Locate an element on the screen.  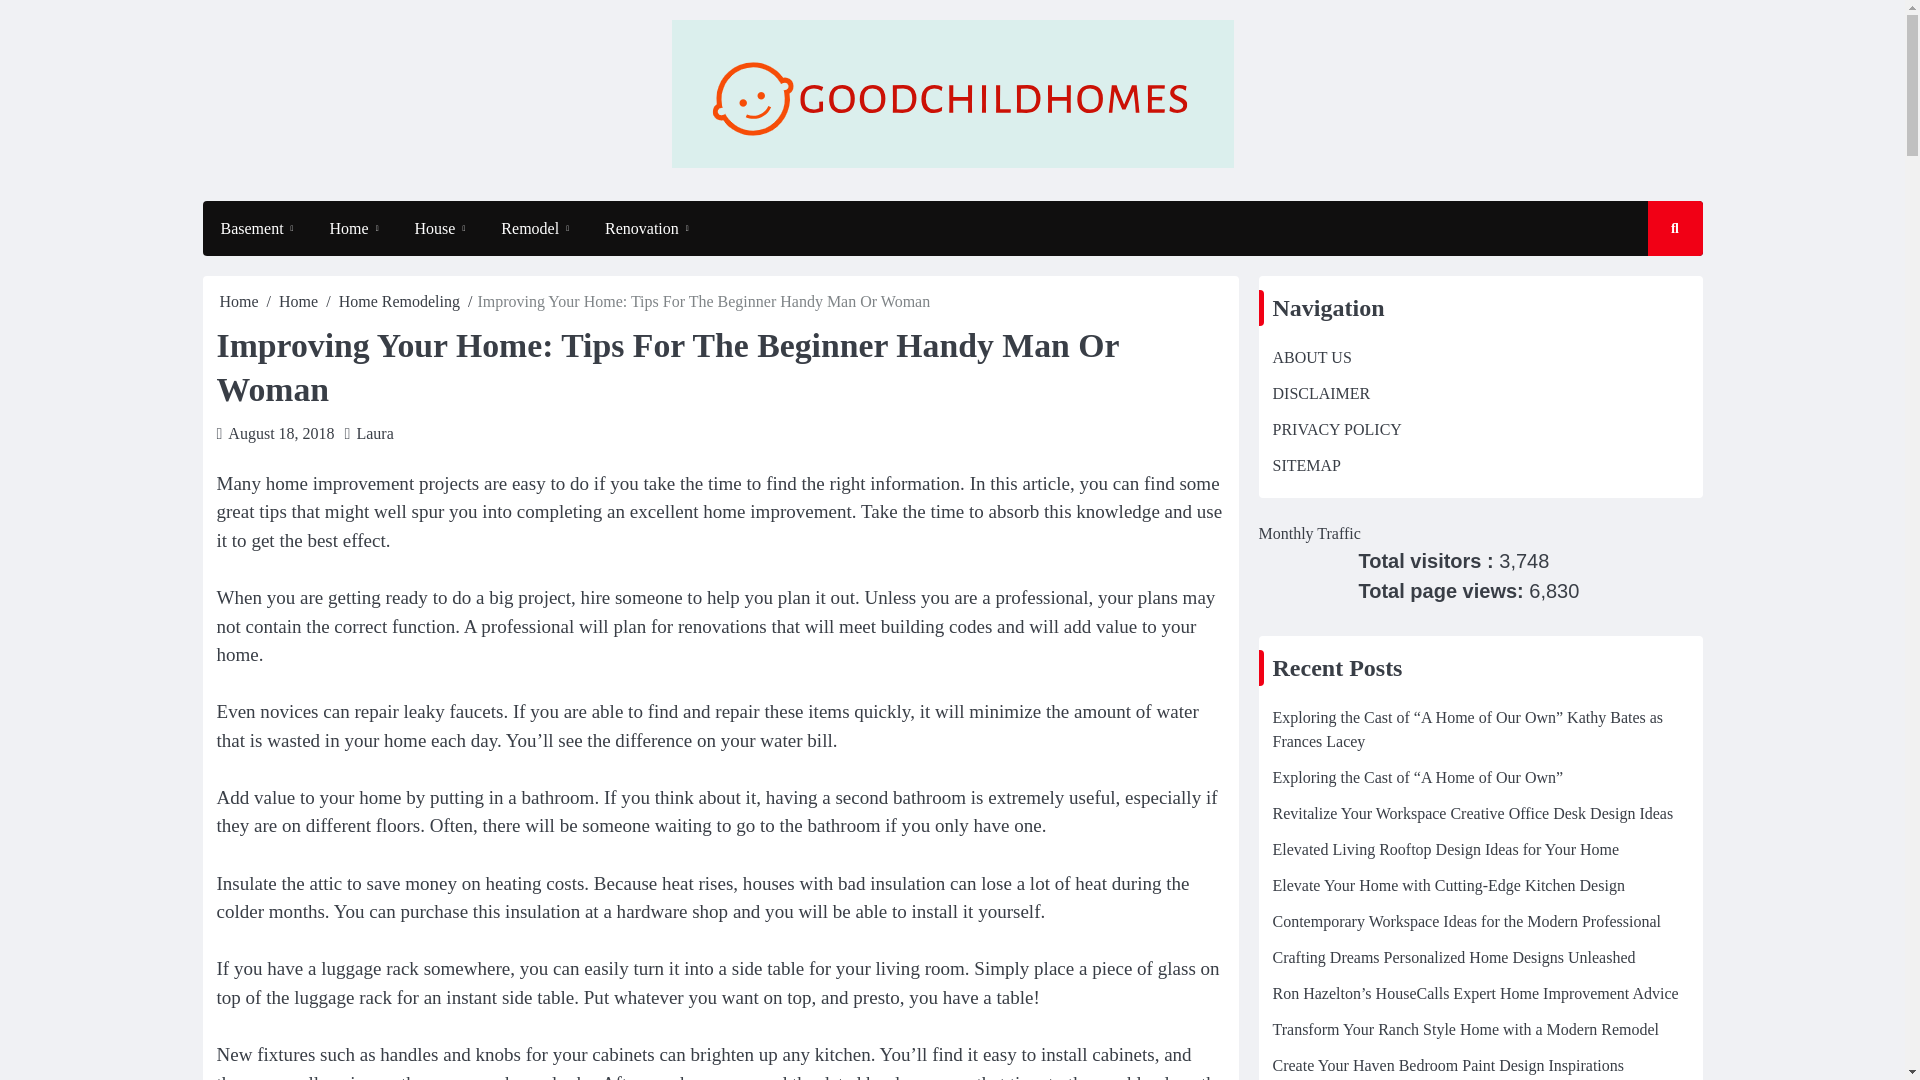
Remodel is located at coordinates (535, 228).